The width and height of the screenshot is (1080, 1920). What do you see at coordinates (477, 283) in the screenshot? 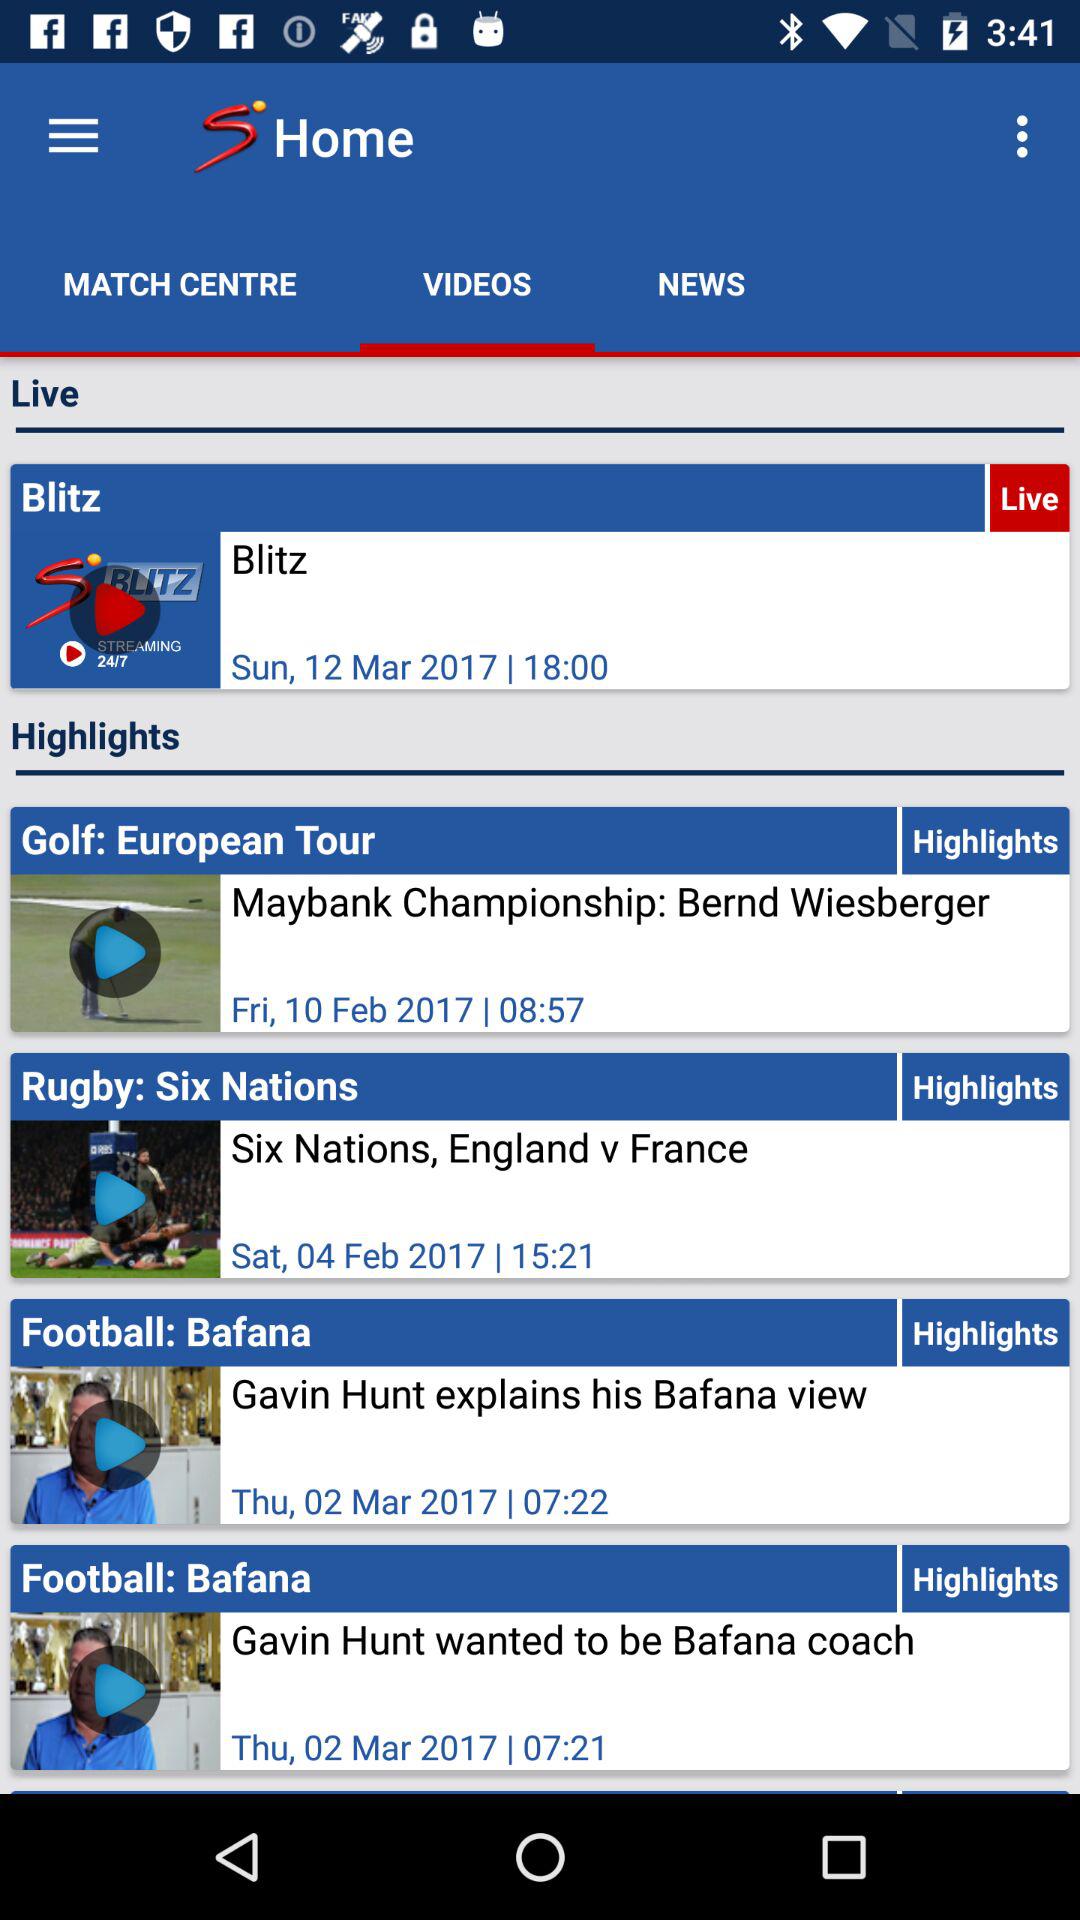
I see `turn on the app to the left of news` at bounding box center [477, 283].